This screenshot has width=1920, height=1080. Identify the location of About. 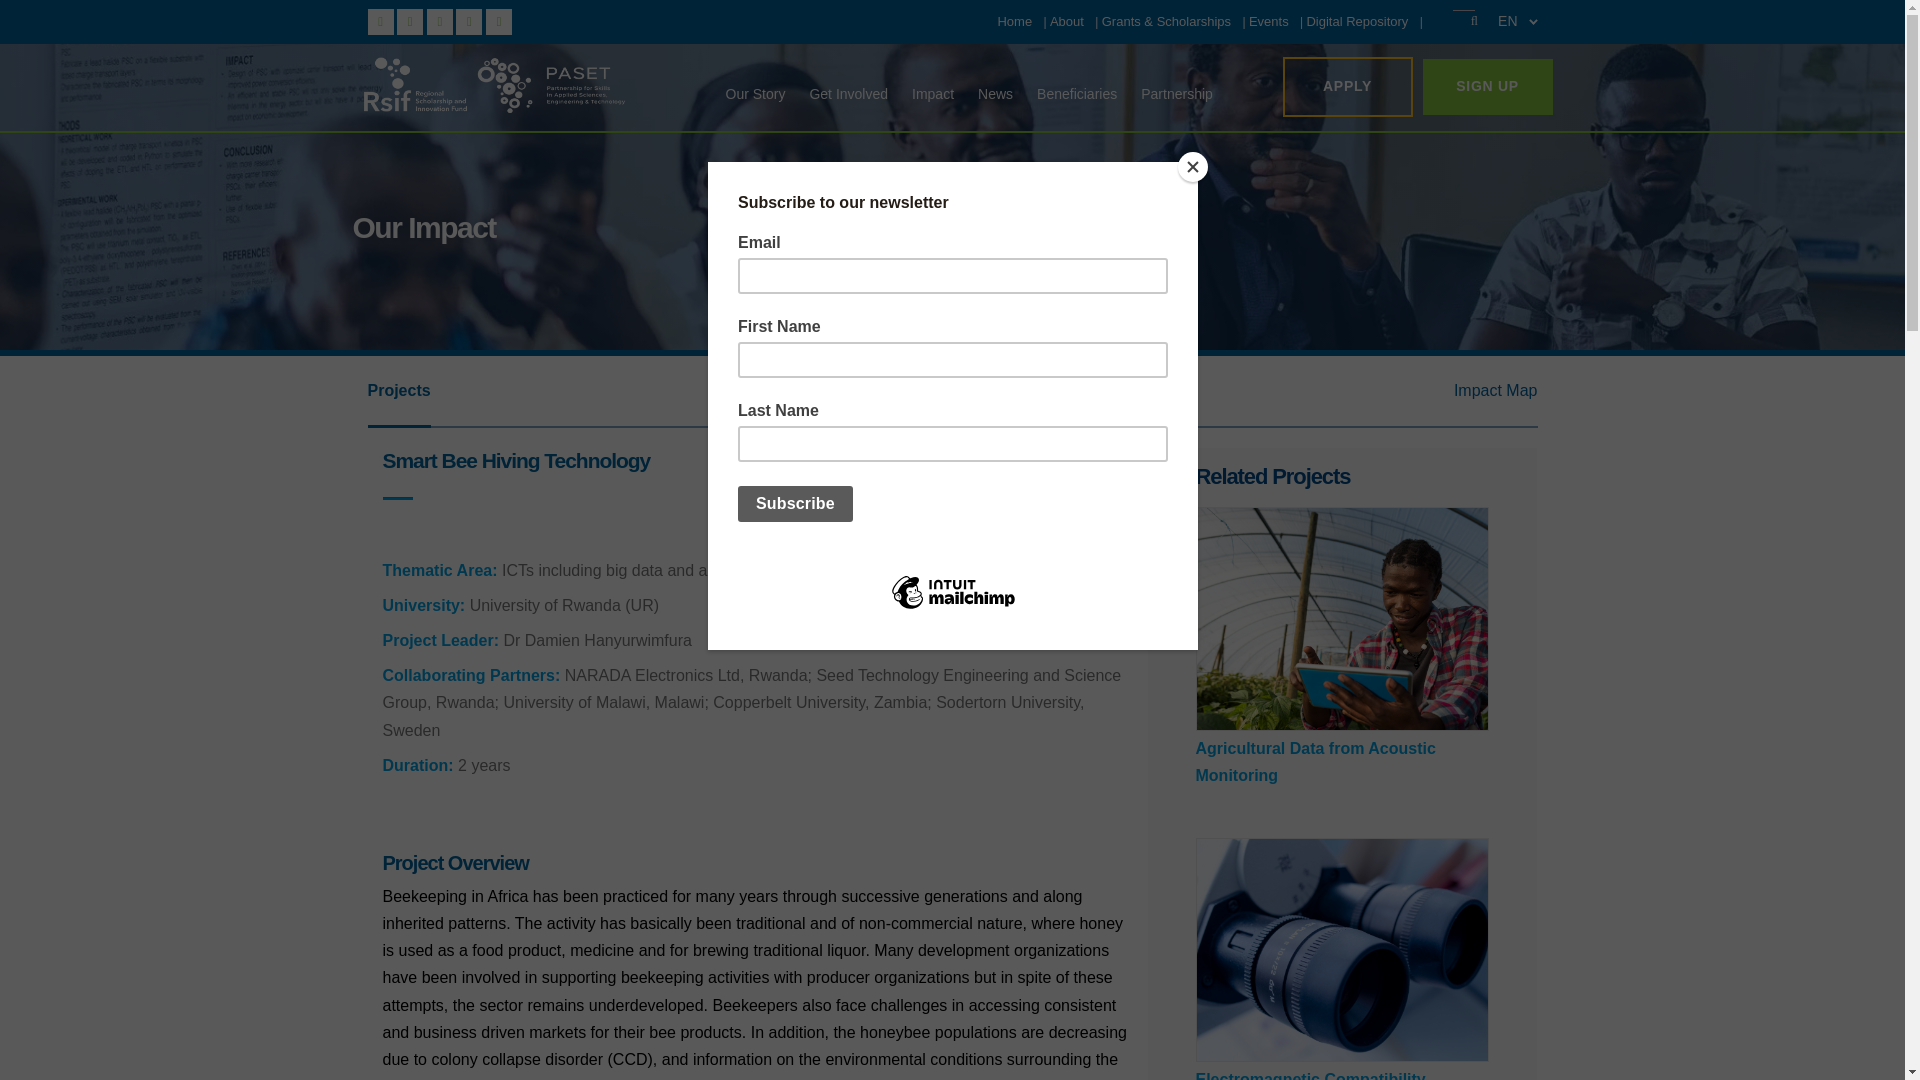
(1067, 22).